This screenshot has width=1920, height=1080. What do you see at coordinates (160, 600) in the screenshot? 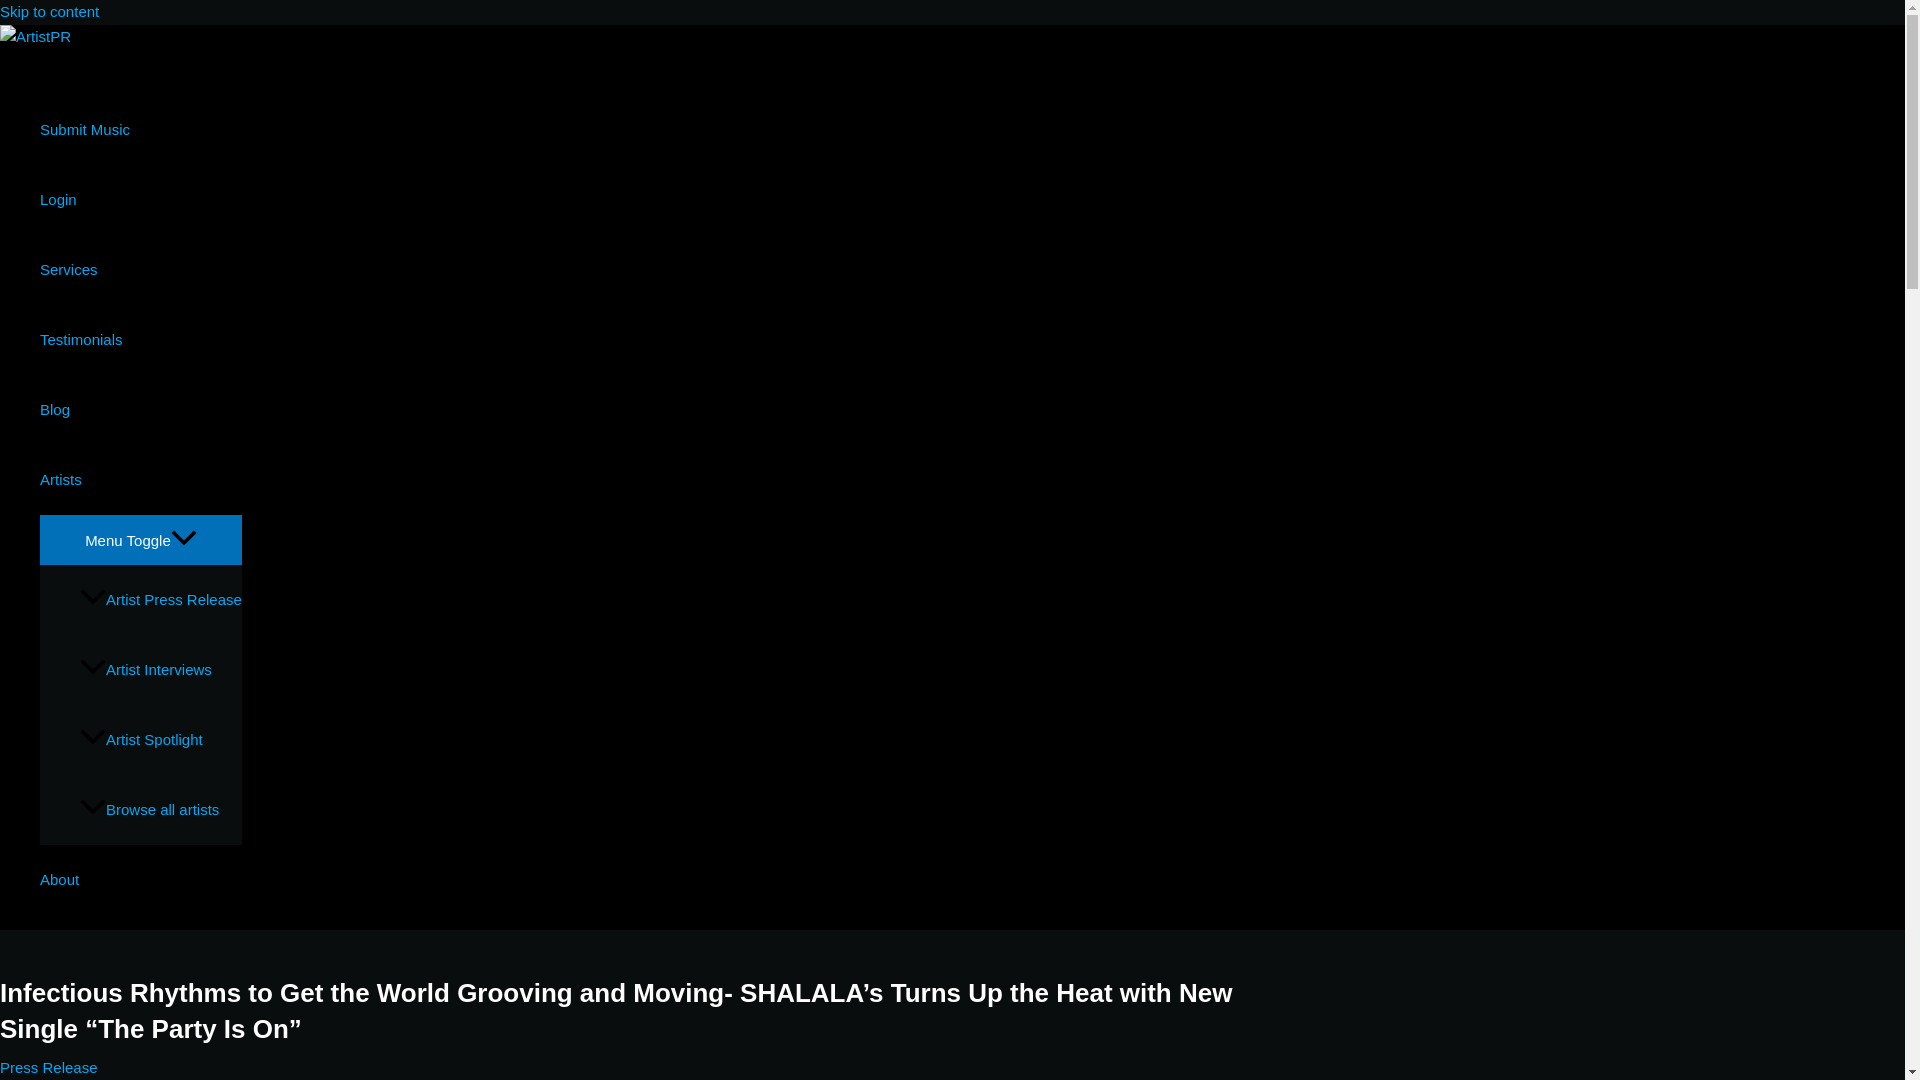
I see `Artist Press Release` at bounding box center [160, 600].